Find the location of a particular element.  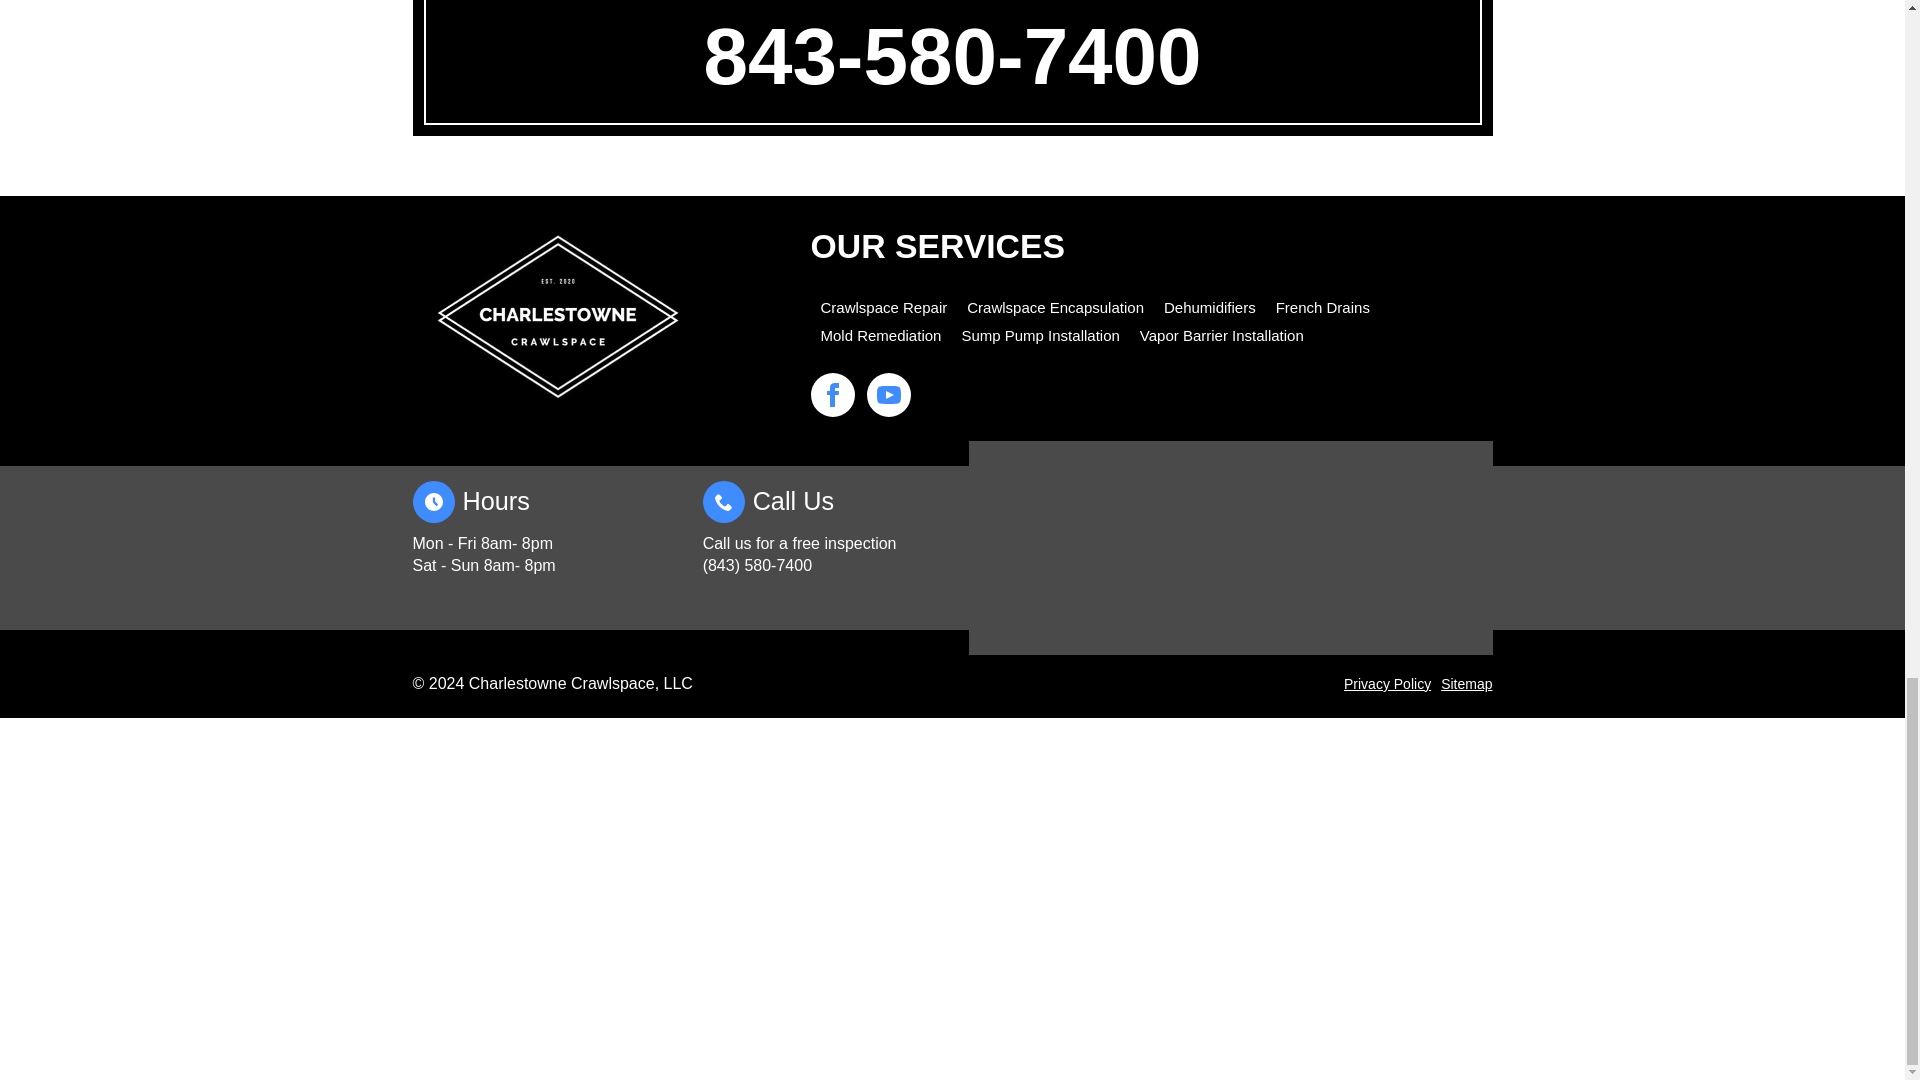

Sitemap is located at coordinates (1466, 683).